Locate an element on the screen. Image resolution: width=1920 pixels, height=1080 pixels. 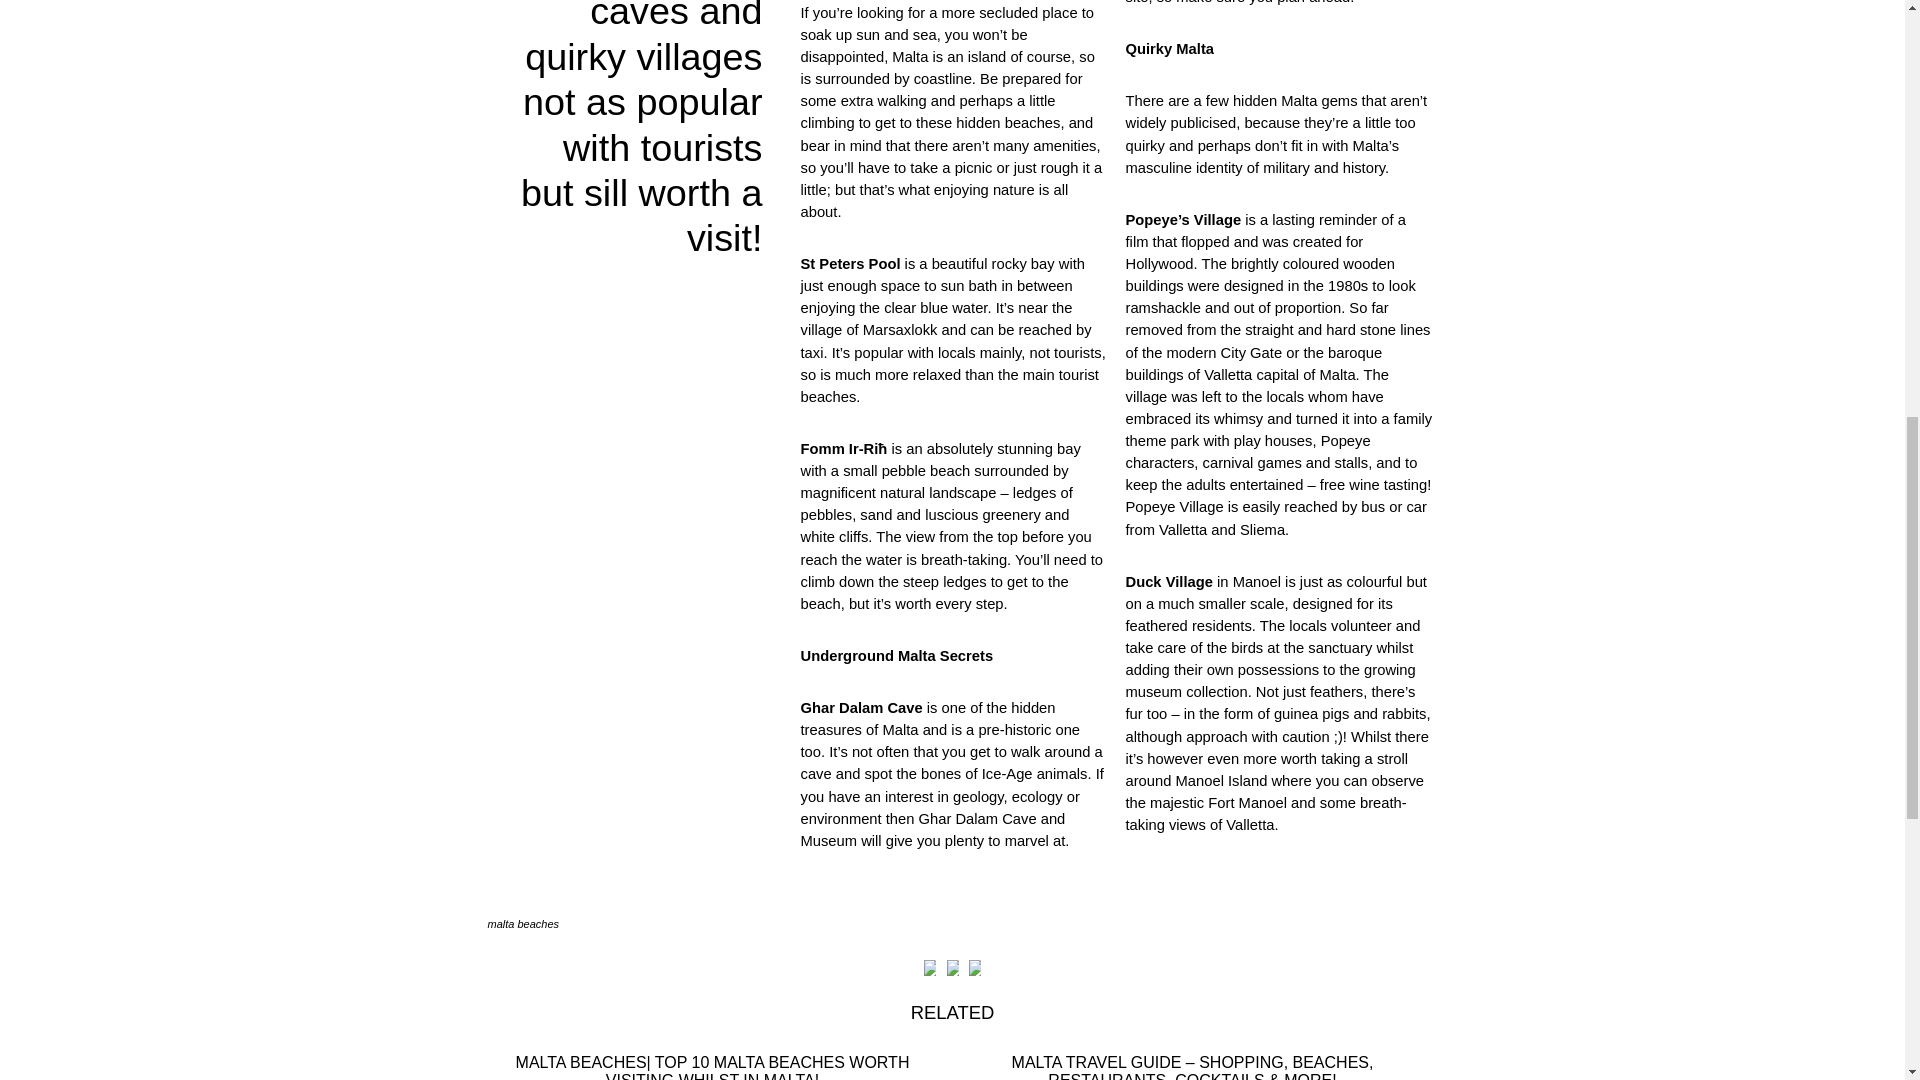
malta beaches is located at coordinates (524, 924).